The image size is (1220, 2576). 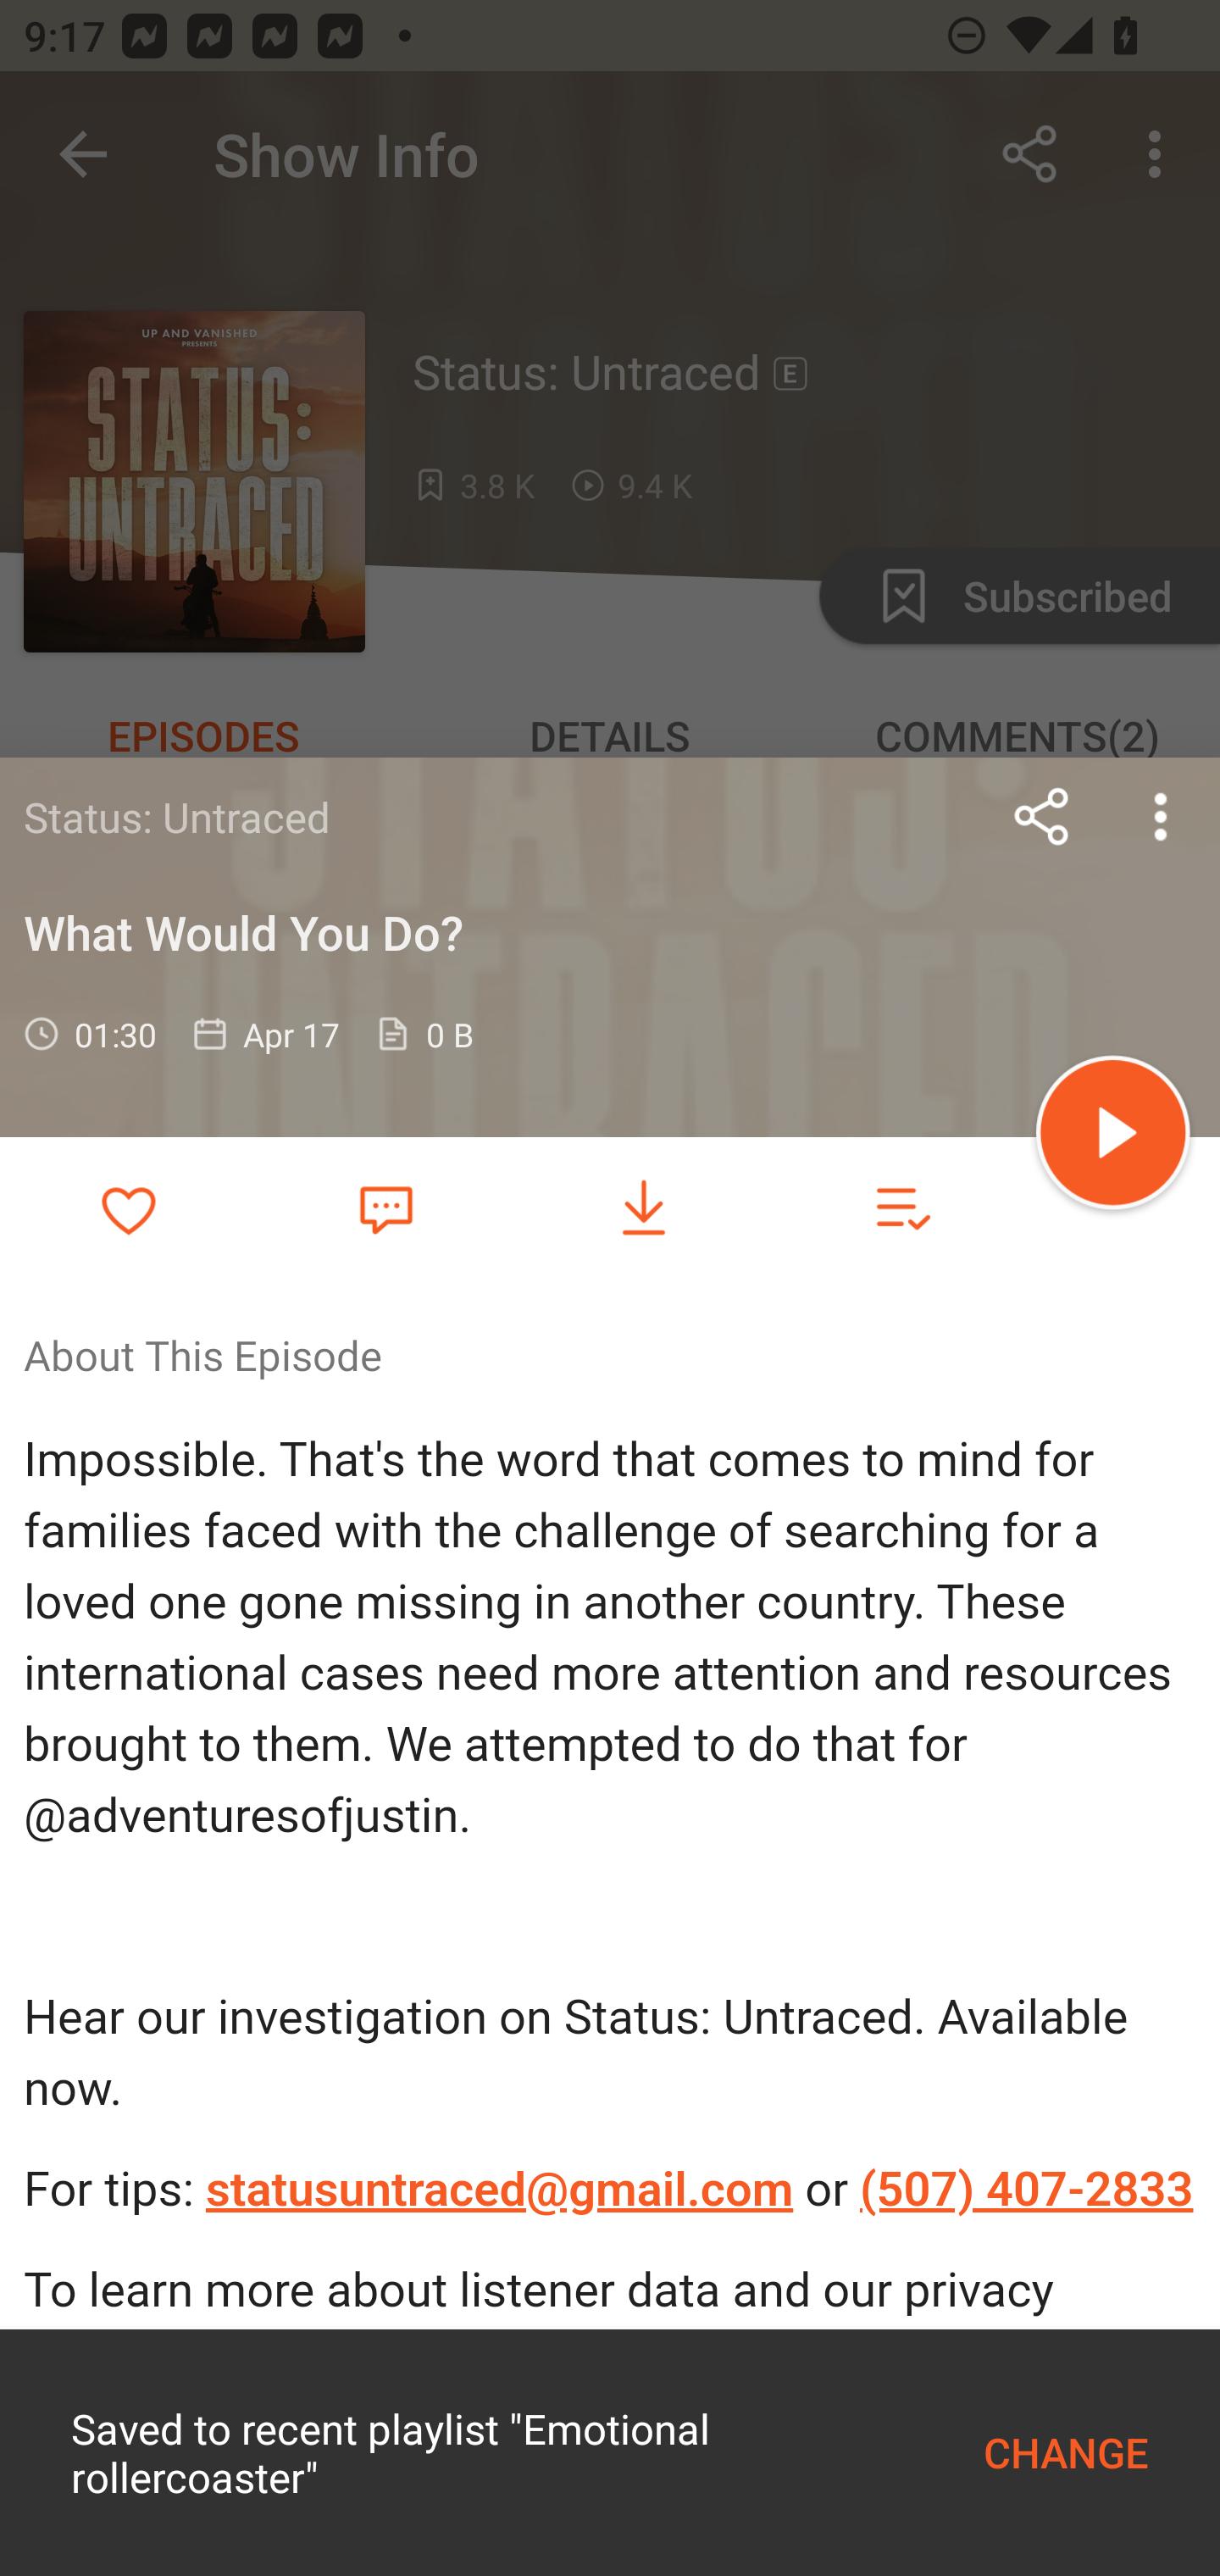 What do you see at coordinates (1027, 2190) in the screenshot?
I see `(507) 407-2833` at bounding box center [1027, 2190].